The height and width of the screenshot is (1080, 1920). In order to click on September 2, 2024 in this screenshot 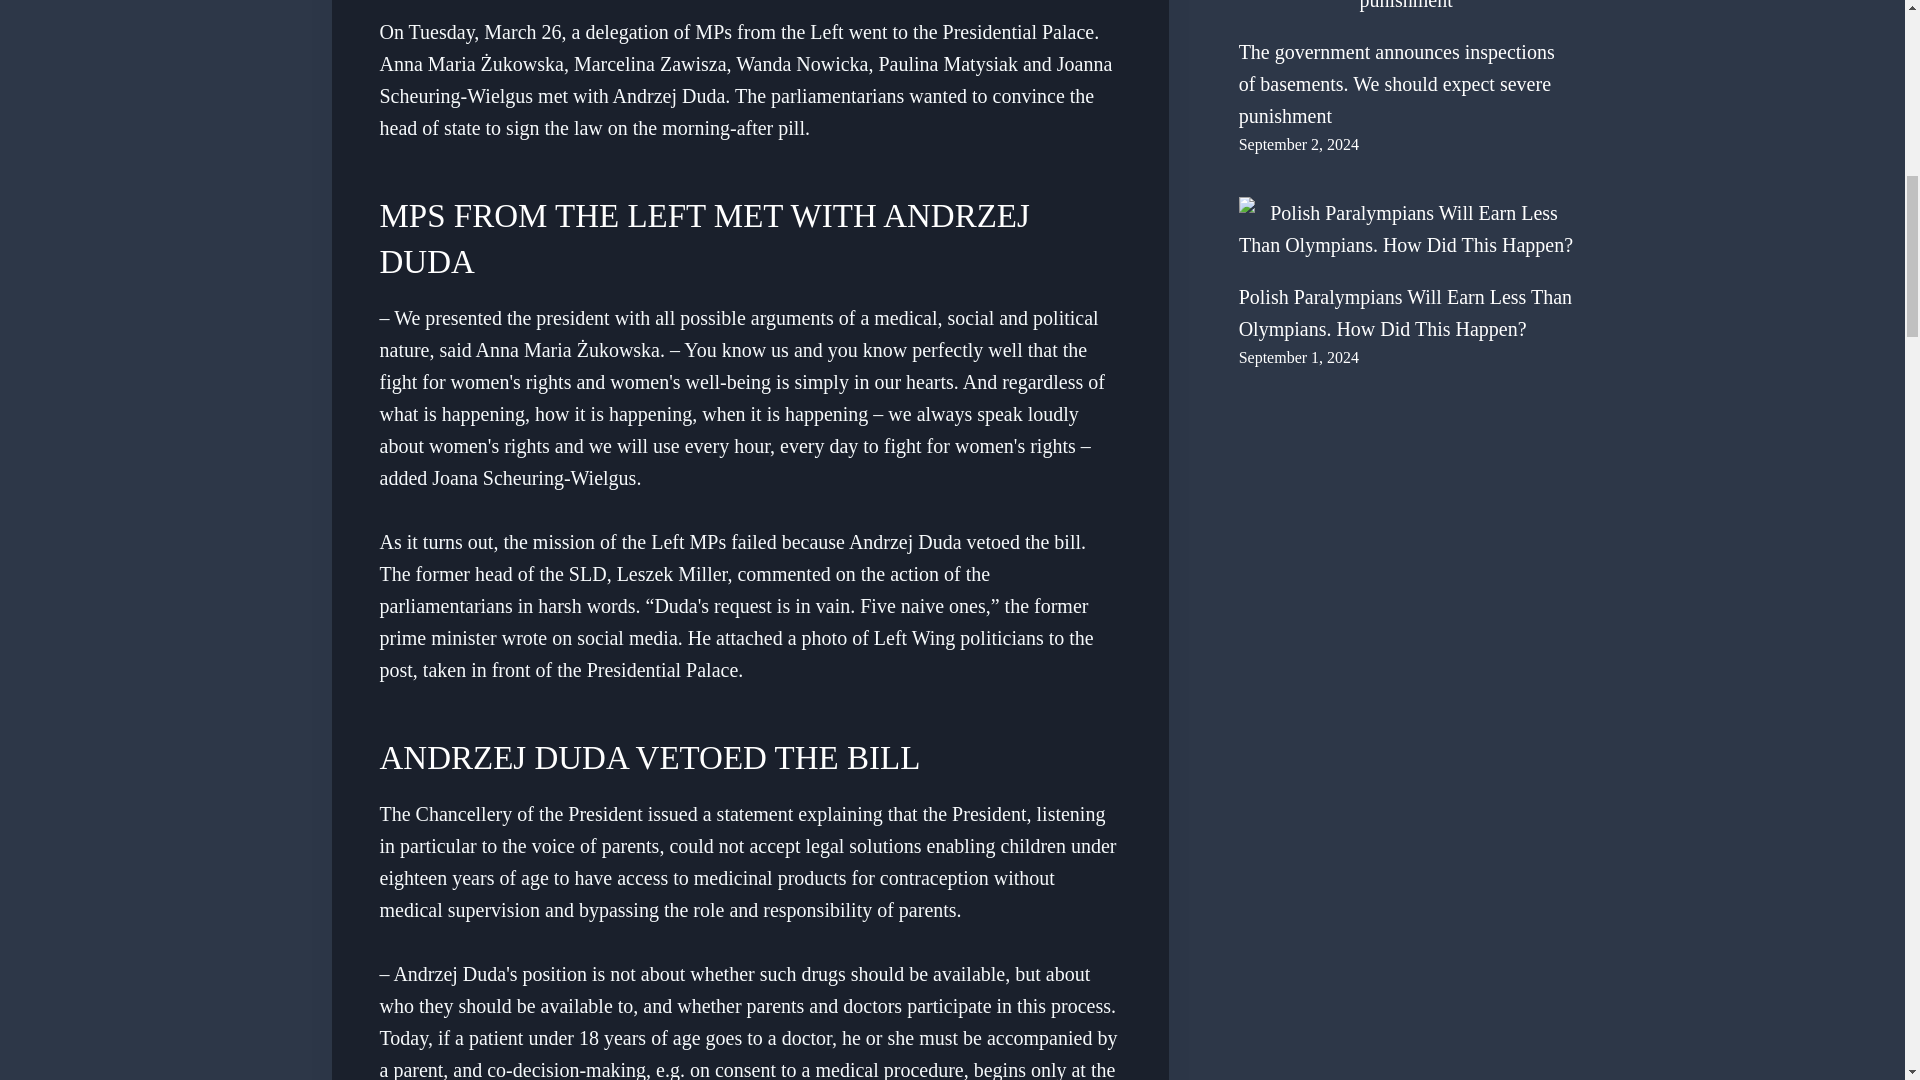, I will do `click(1298, 144)`.